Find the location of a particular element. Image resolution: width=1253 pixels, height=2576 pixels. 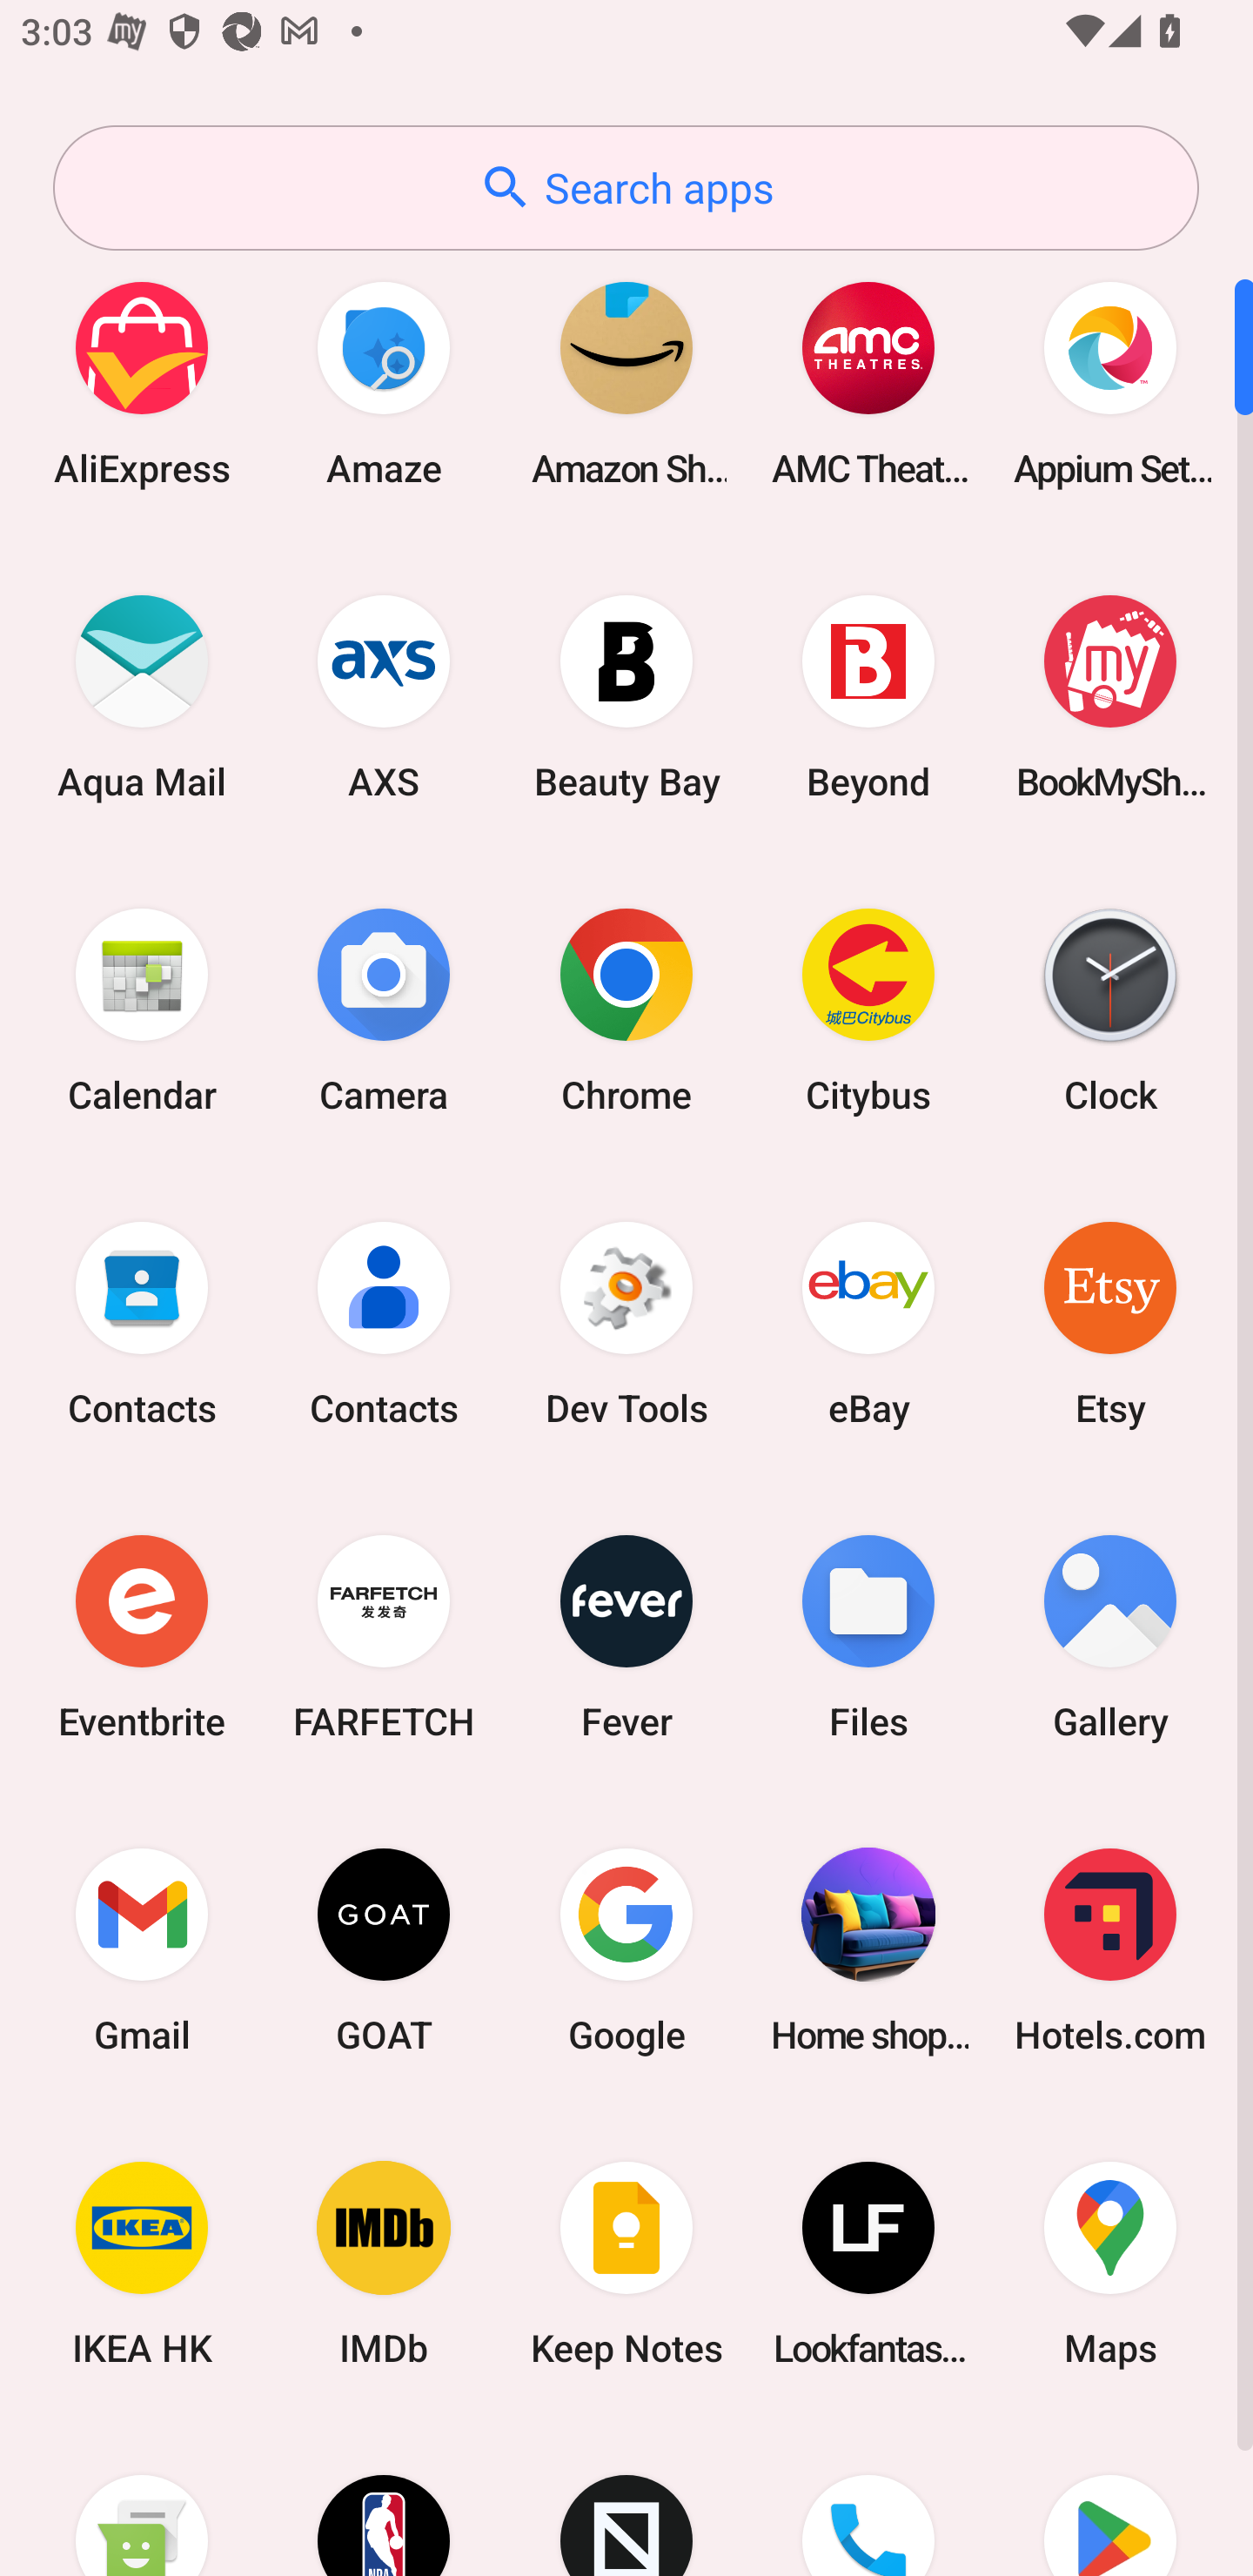

Calendar is located at coordinates (142, 1010).